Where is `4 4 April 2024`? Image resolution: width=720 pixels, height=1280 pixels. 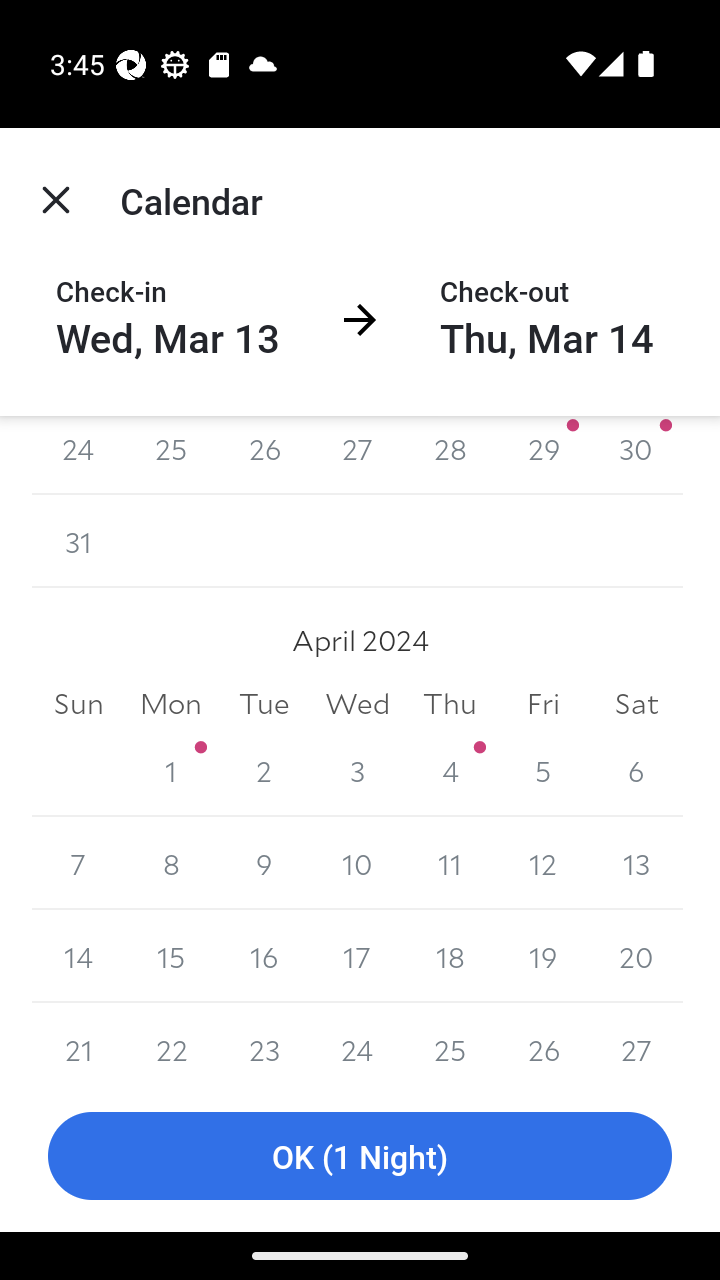
4 4 April 2024 is located at coordinates (450, 770).